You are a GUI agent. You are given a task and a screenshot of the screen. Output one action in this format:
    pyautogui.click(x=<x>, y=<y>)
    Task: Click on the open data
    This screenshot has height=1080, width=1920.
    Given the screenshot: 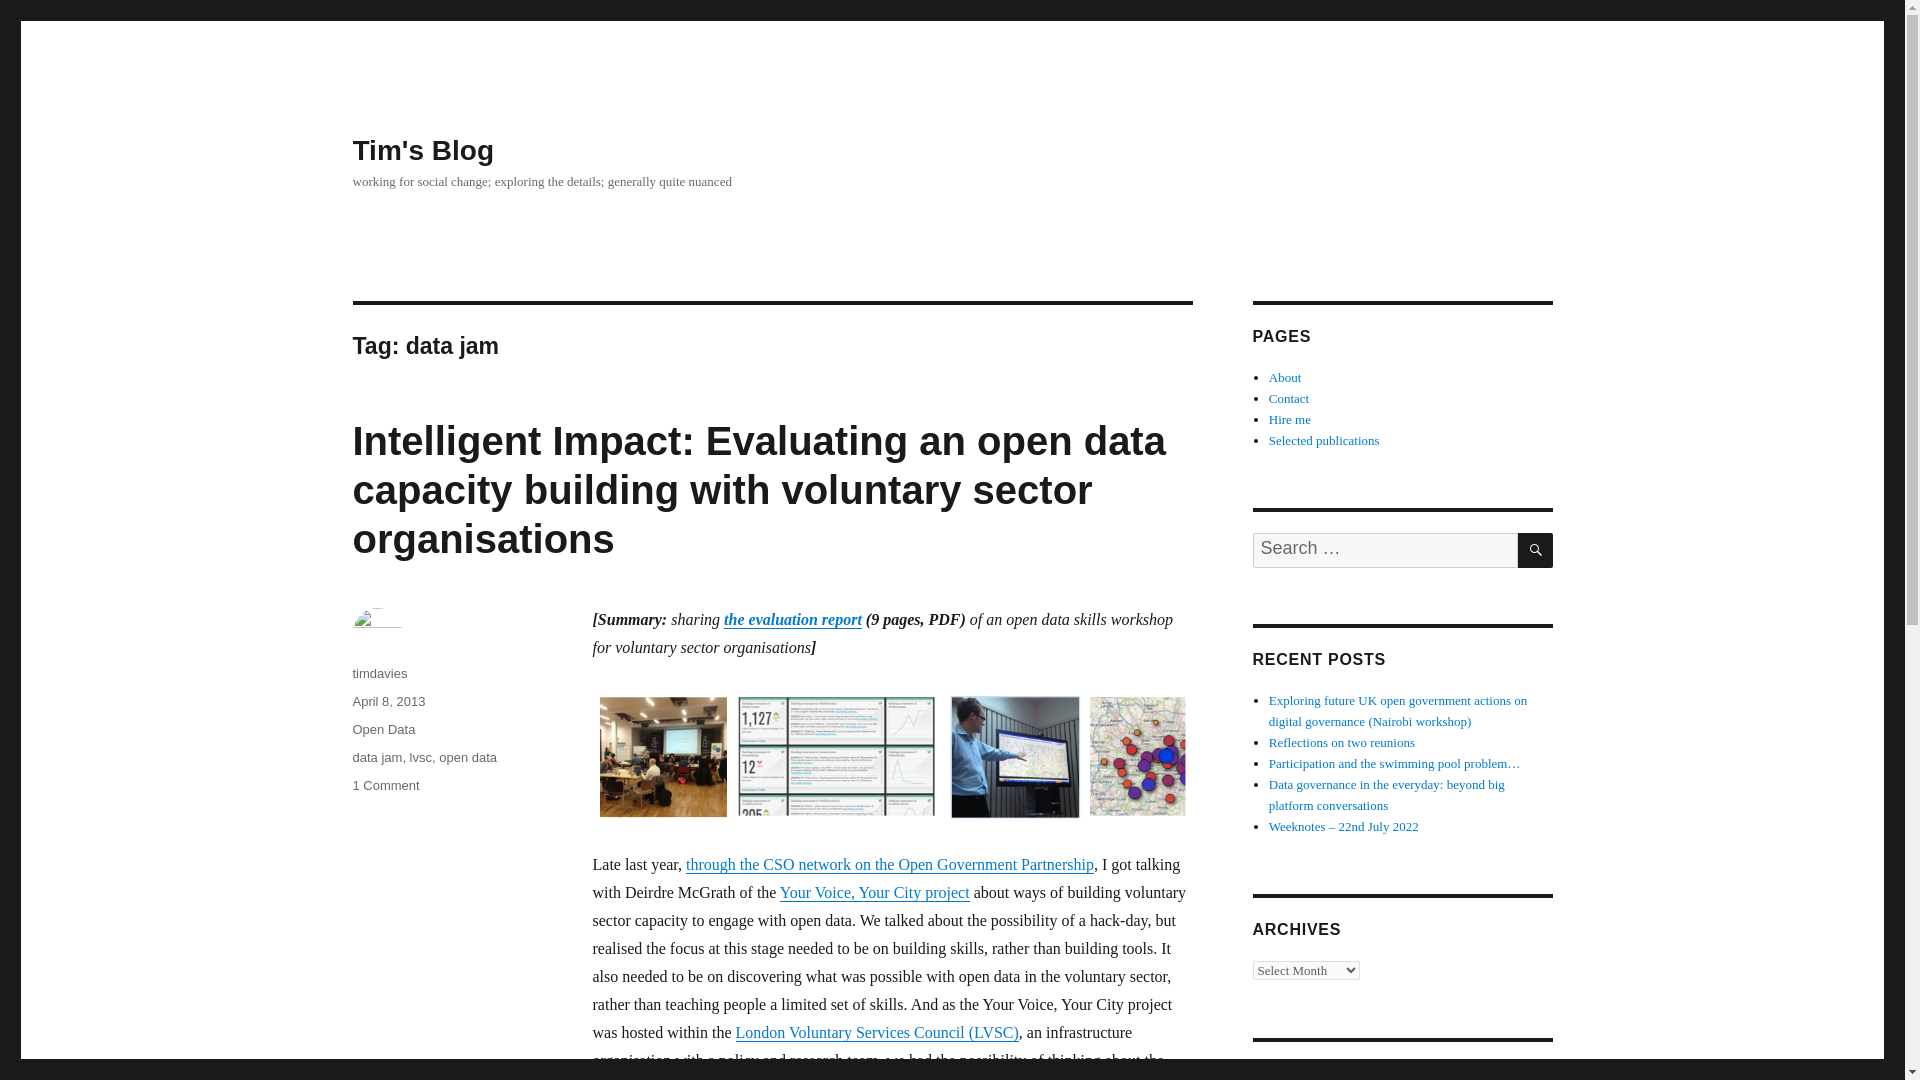 What is the action you would take?
    pyautogui.click(x=468, y=756)
    